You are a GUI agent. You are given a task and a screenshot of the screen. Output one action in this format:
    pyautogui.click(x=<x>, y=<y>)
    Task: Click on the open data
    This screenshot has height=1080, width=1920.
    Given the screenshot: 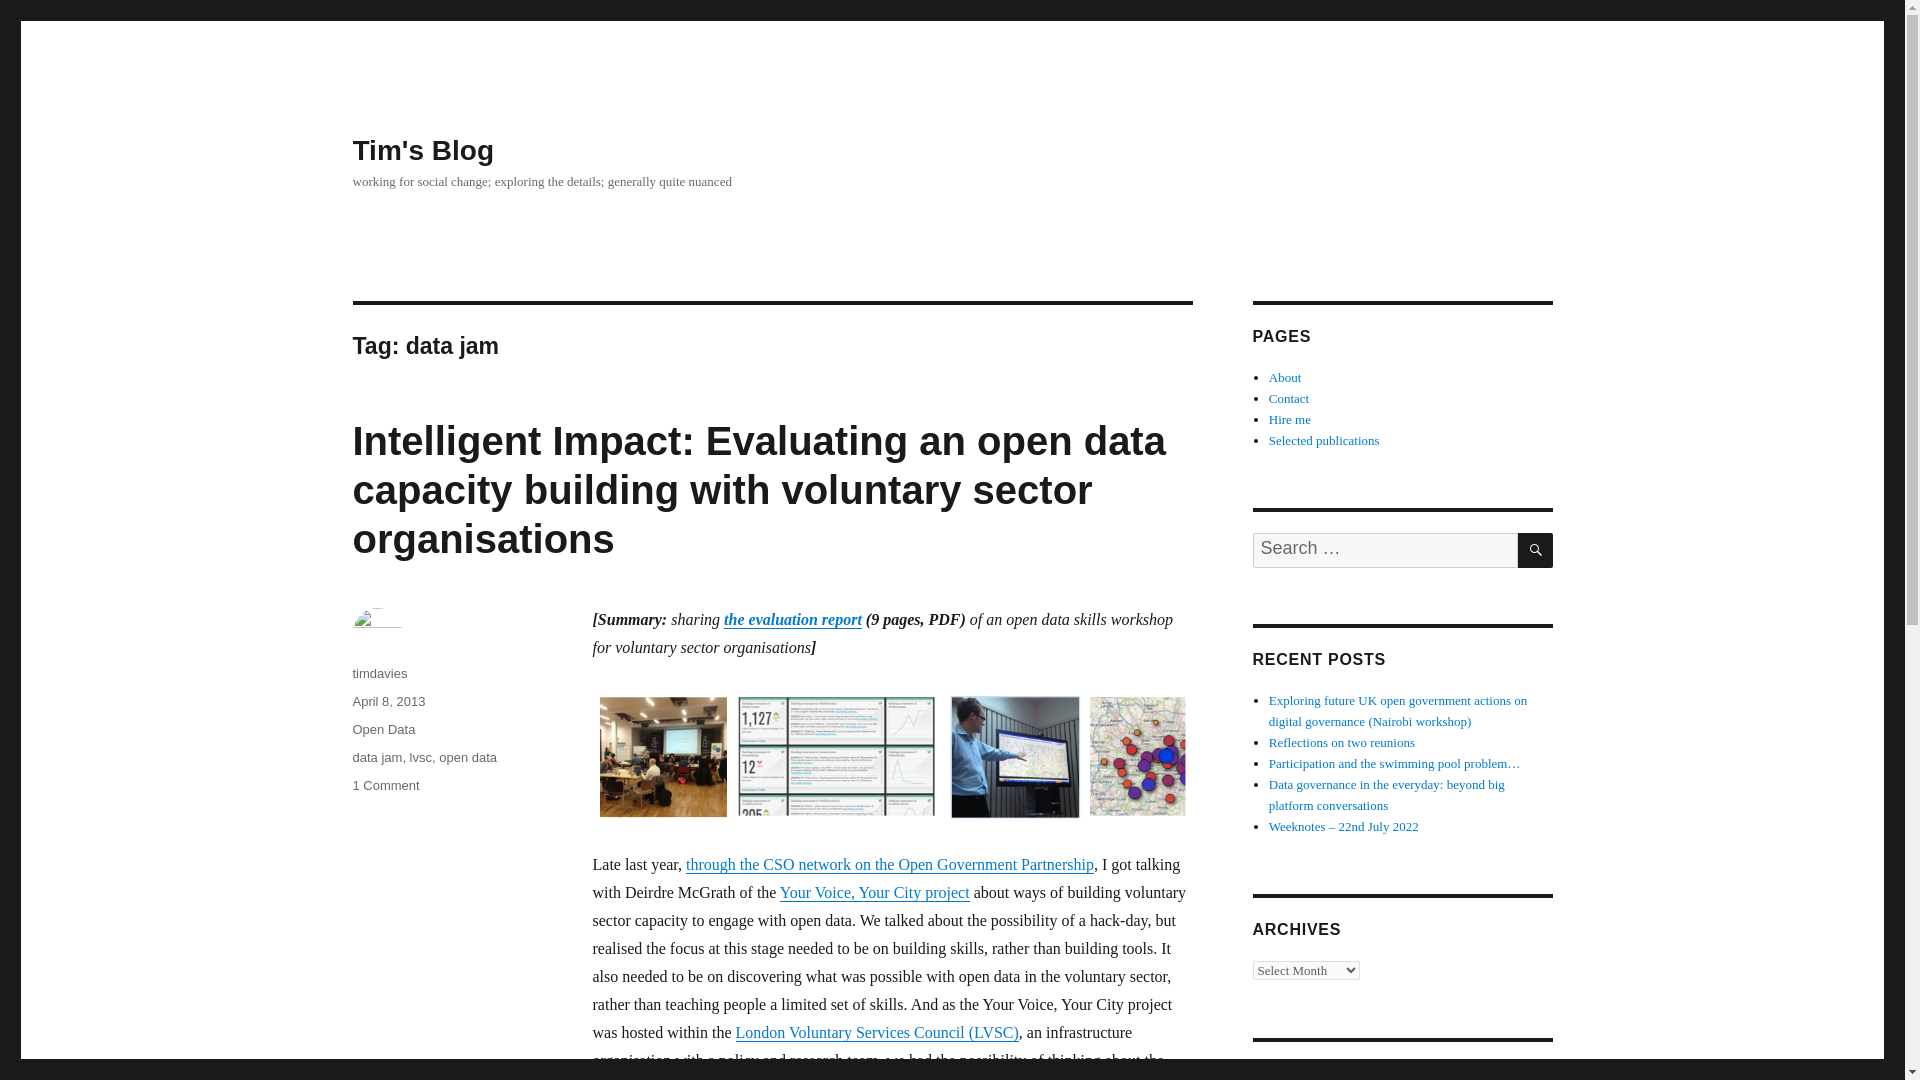 What is the action you would take?
    pyautogui.click(x=468, y=756)
    